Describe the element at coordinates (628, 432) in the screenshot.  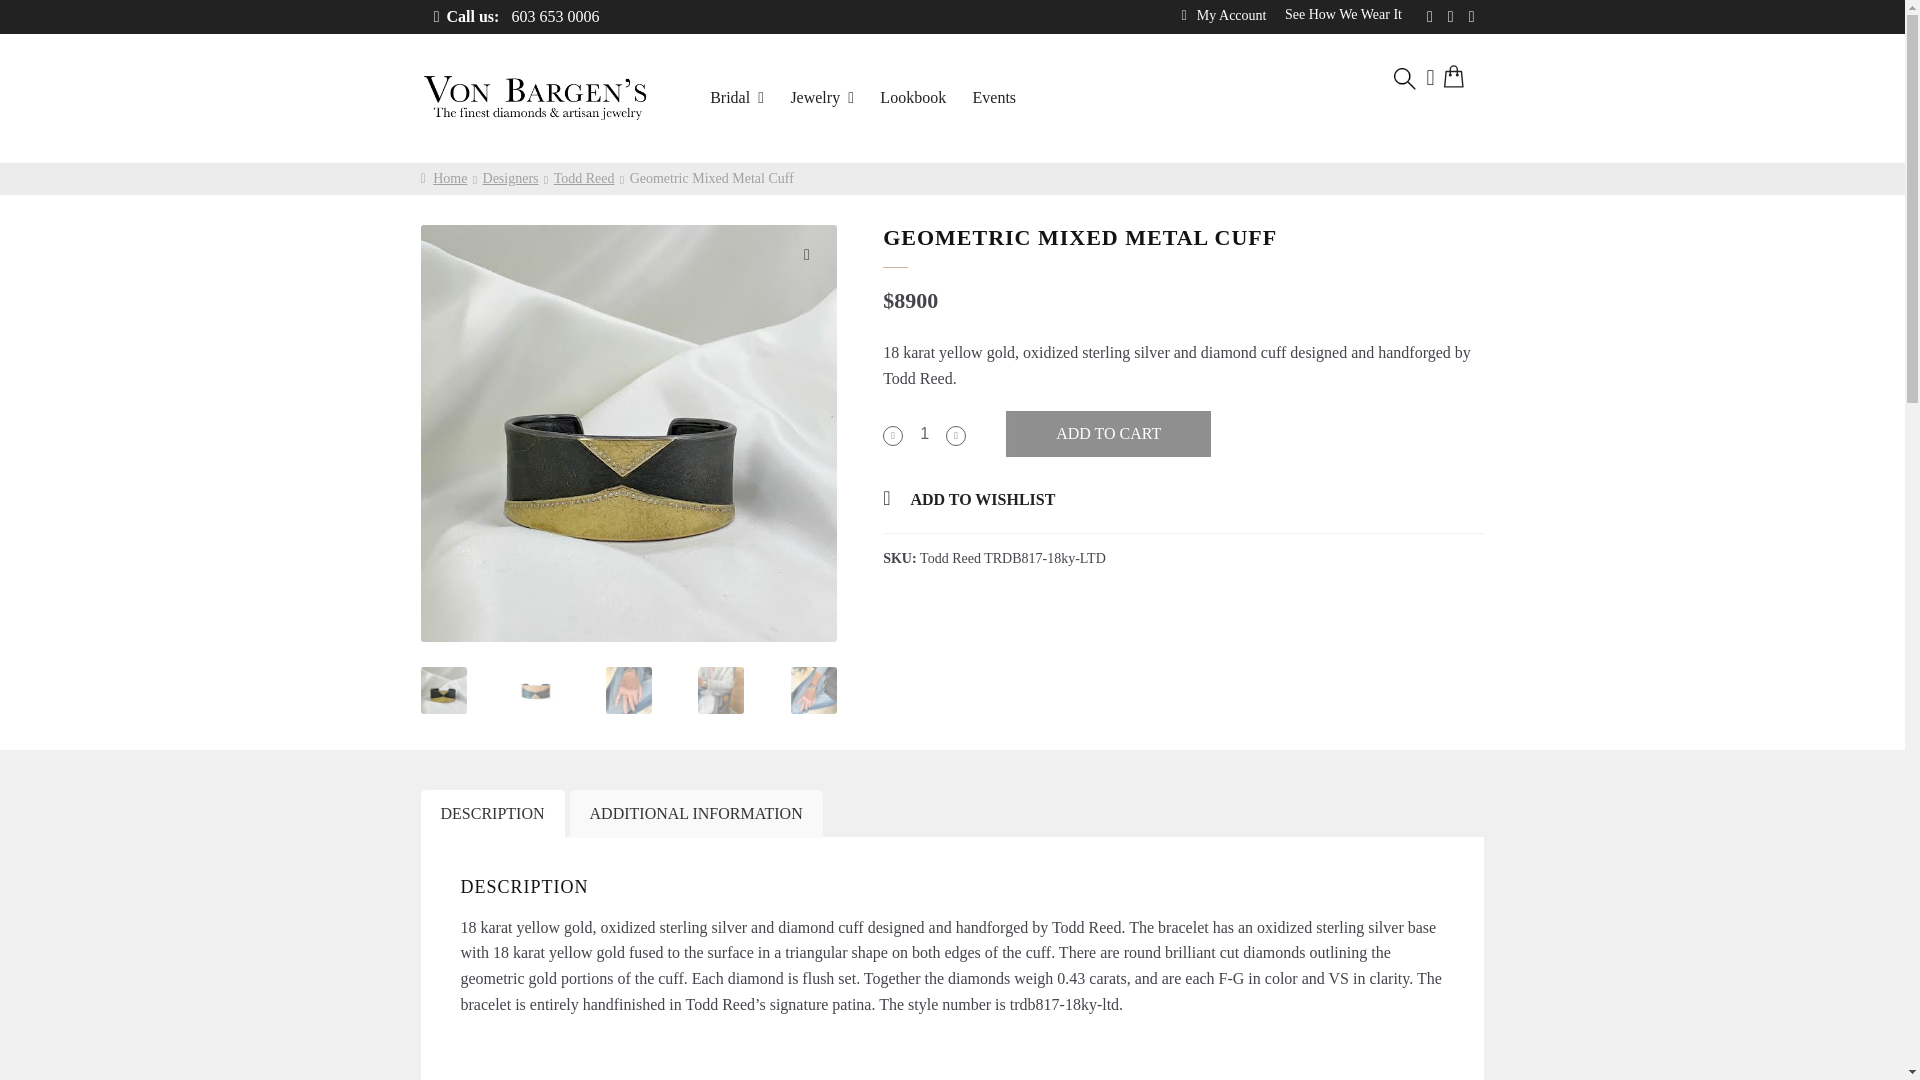
I see `Geometric Mixed Metal Cuff 1` at that location.